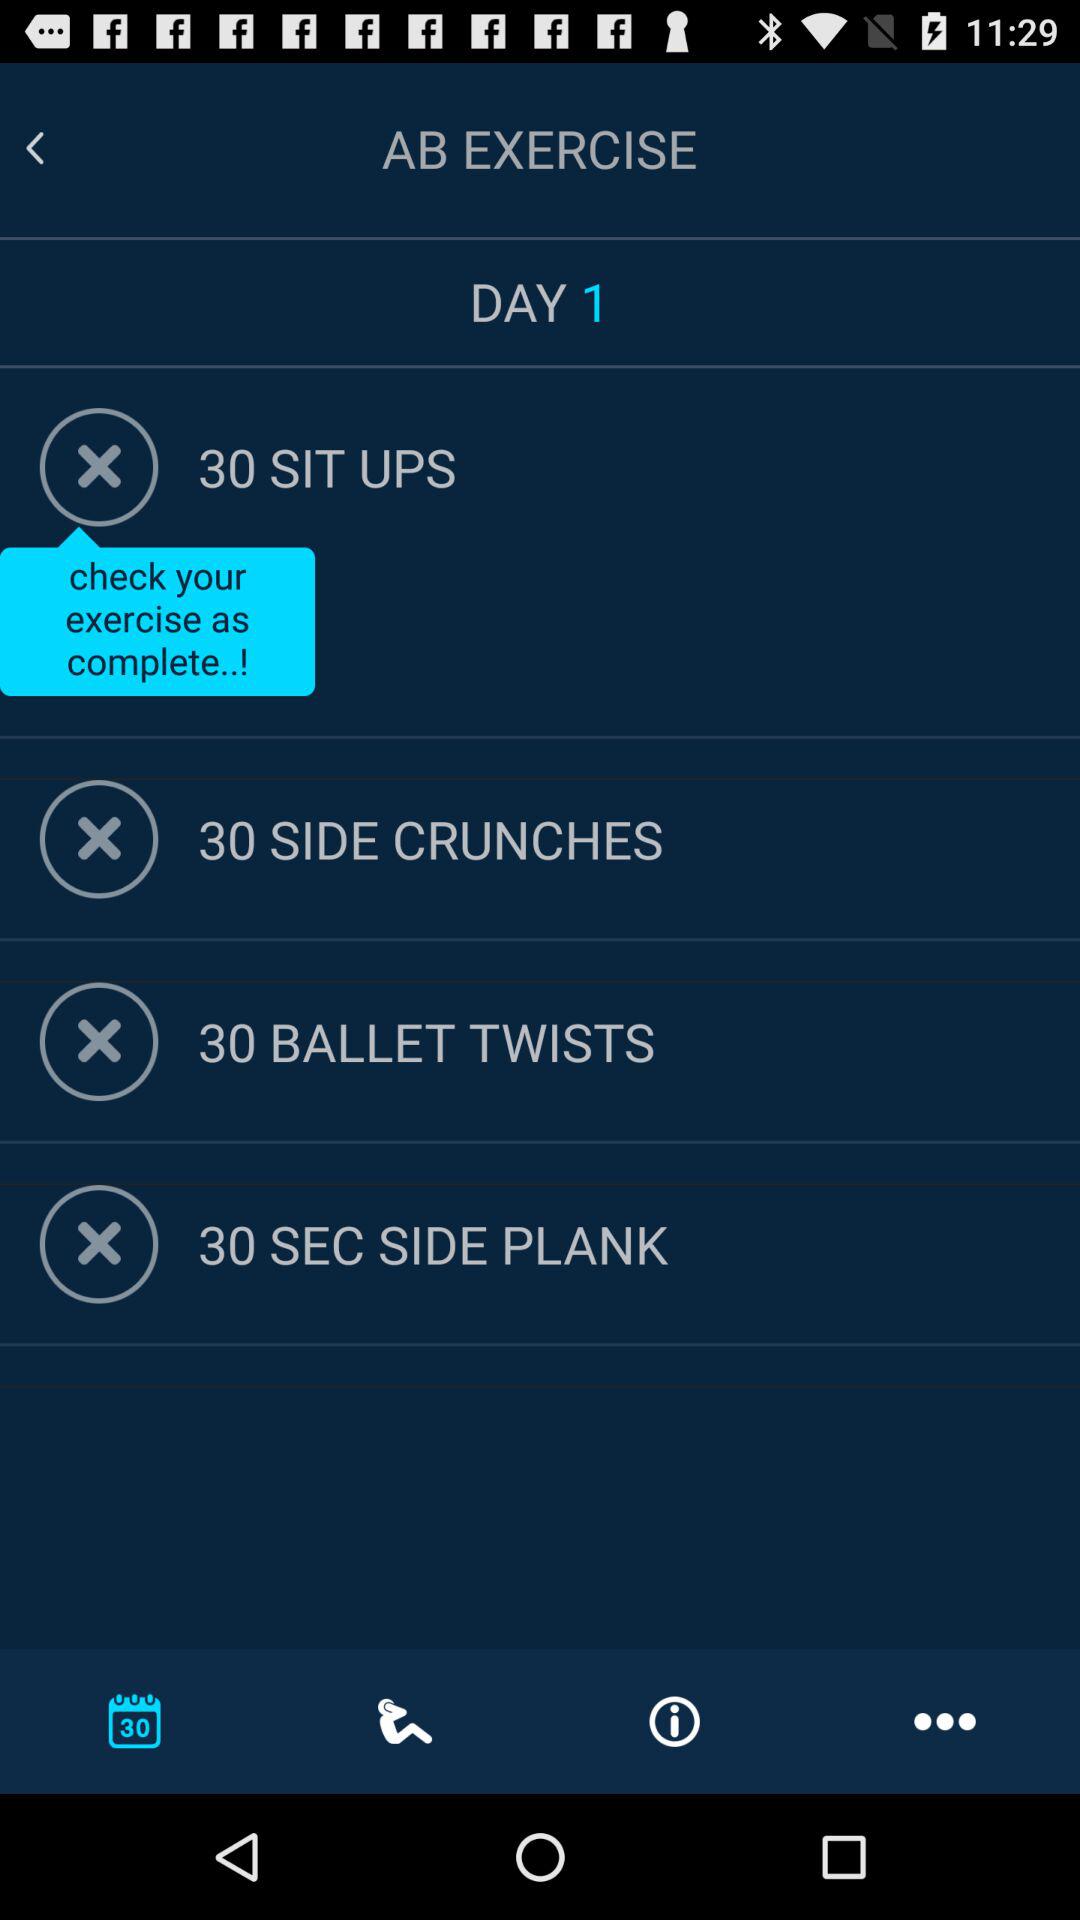 This screenshot has height=1920, width=1080. What do you see at coordinates (639, 1041) in the screenshot?
I see `click the 30 ballet twists` at bounding box center [639, 1041].